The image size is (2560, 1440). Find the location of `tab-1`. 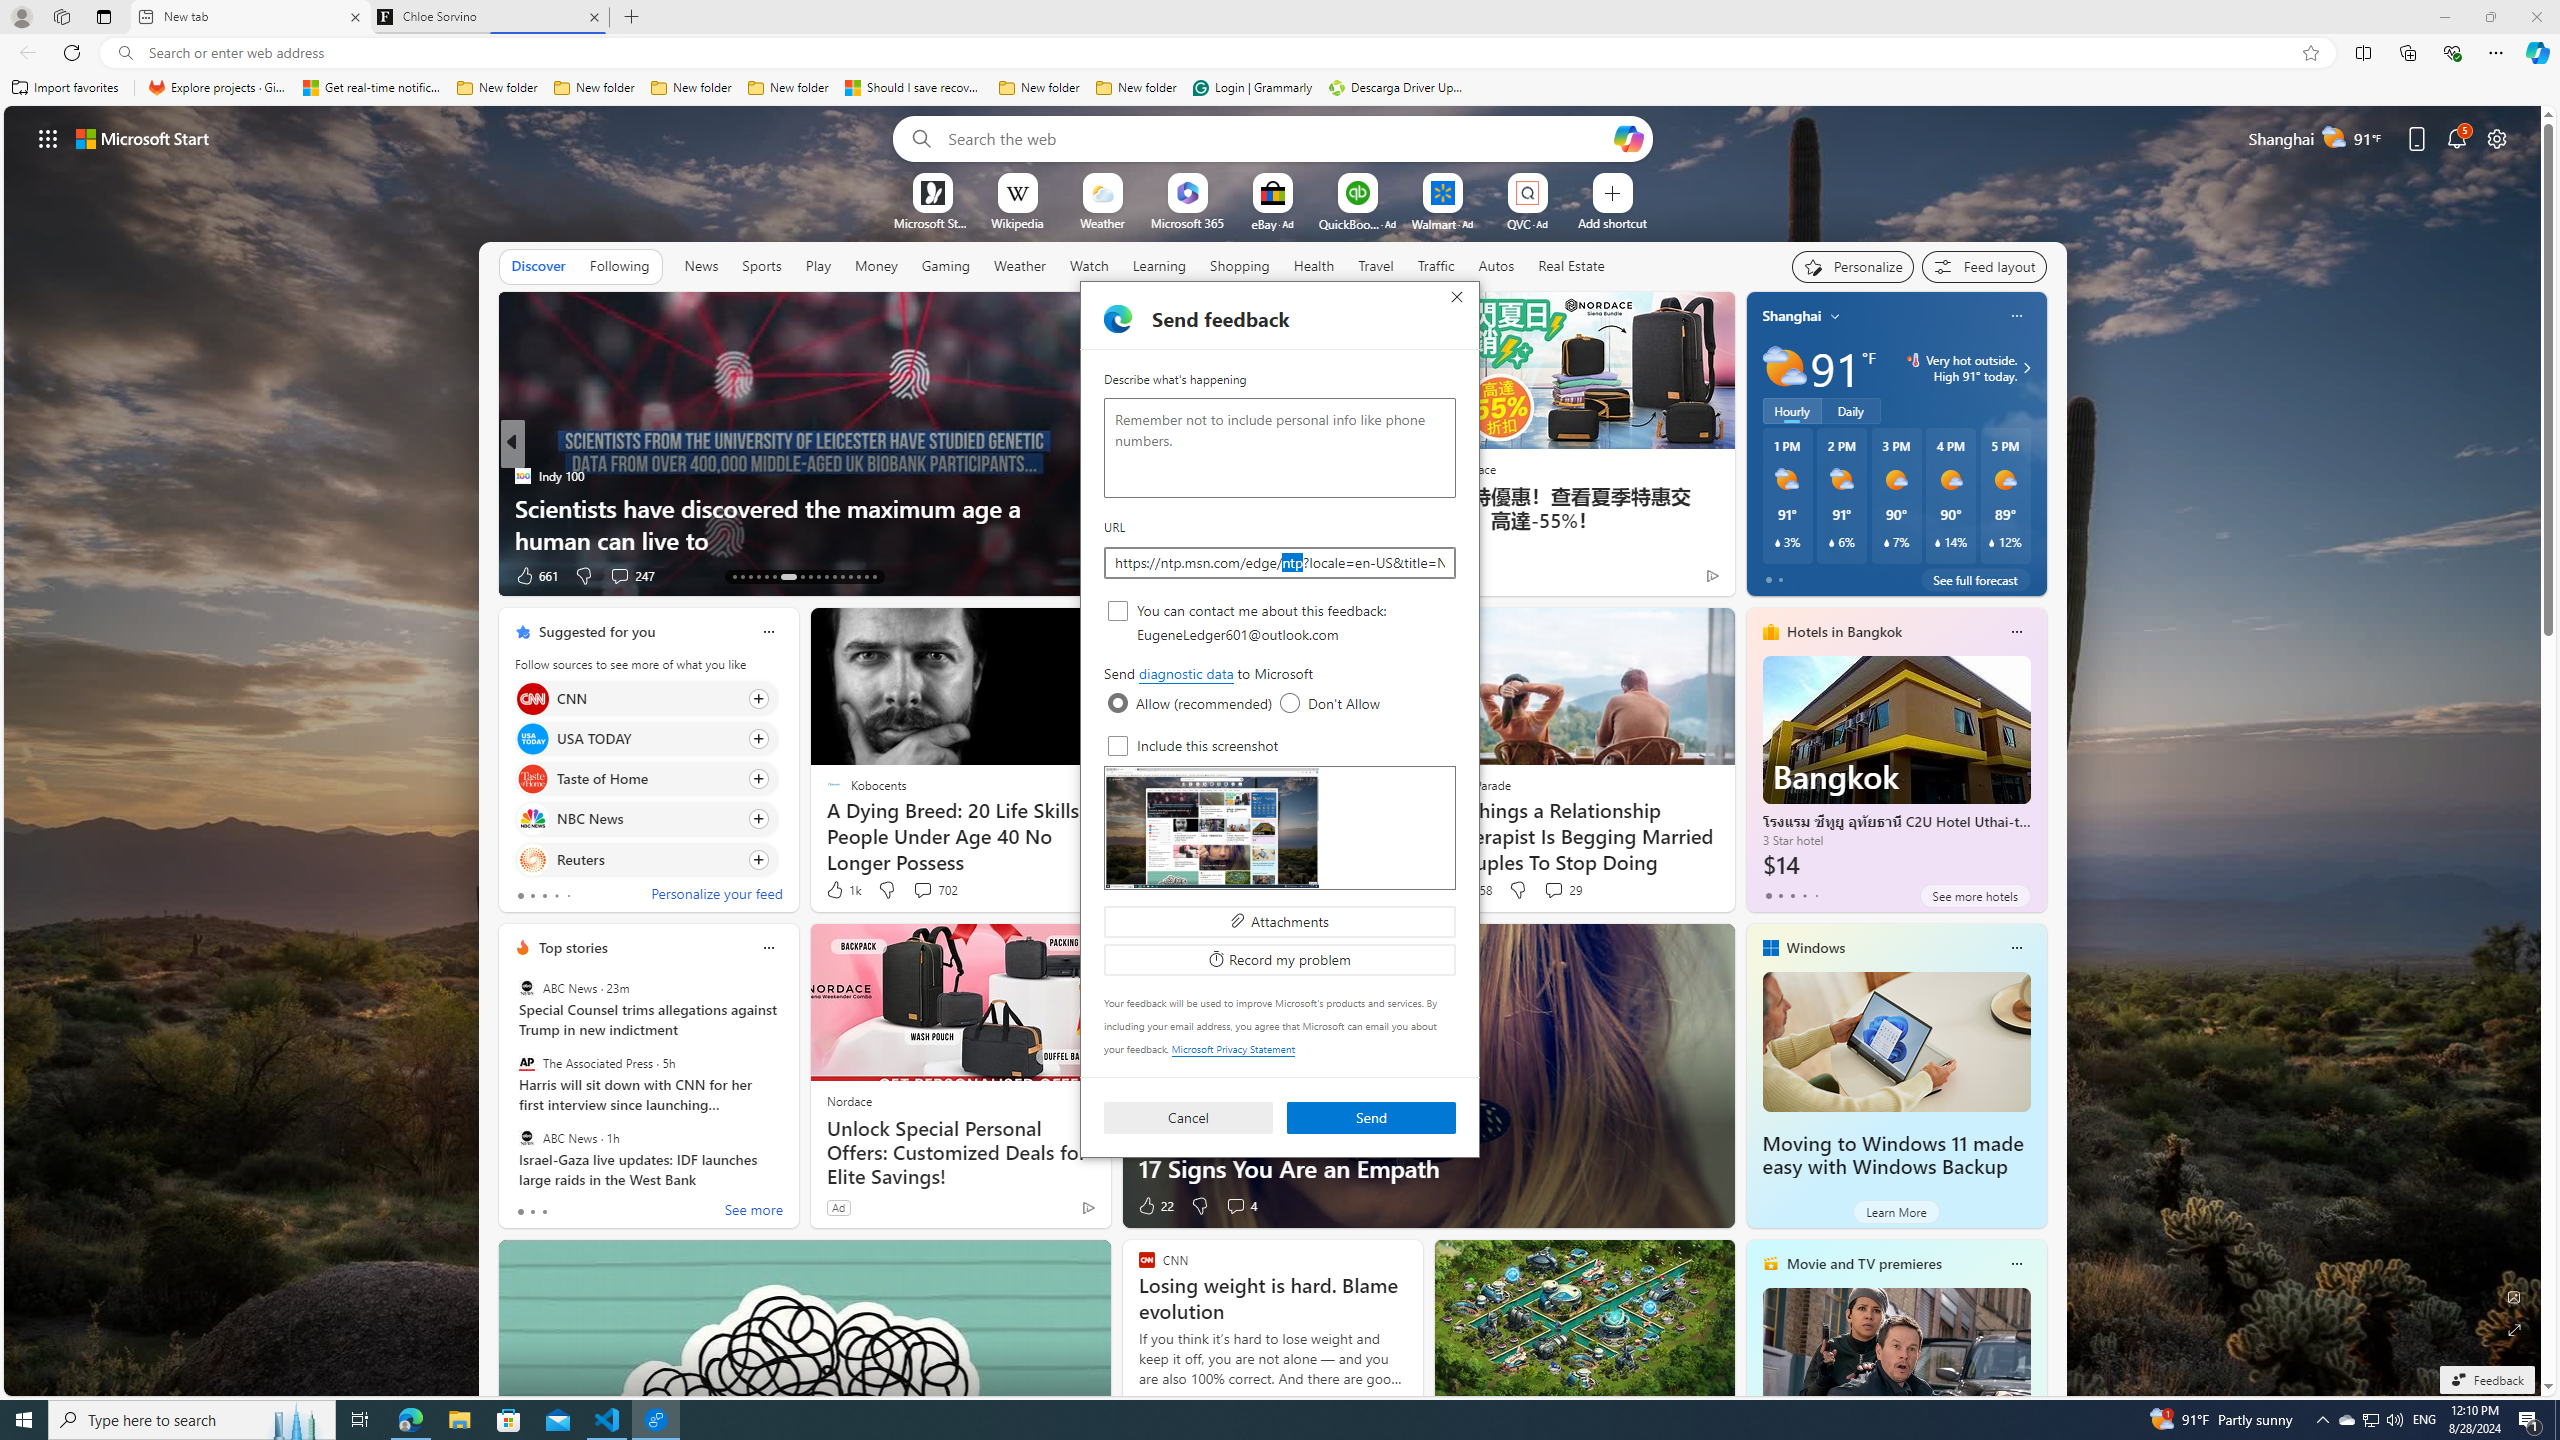

tab-1 is located at coordinates (532, 1212).